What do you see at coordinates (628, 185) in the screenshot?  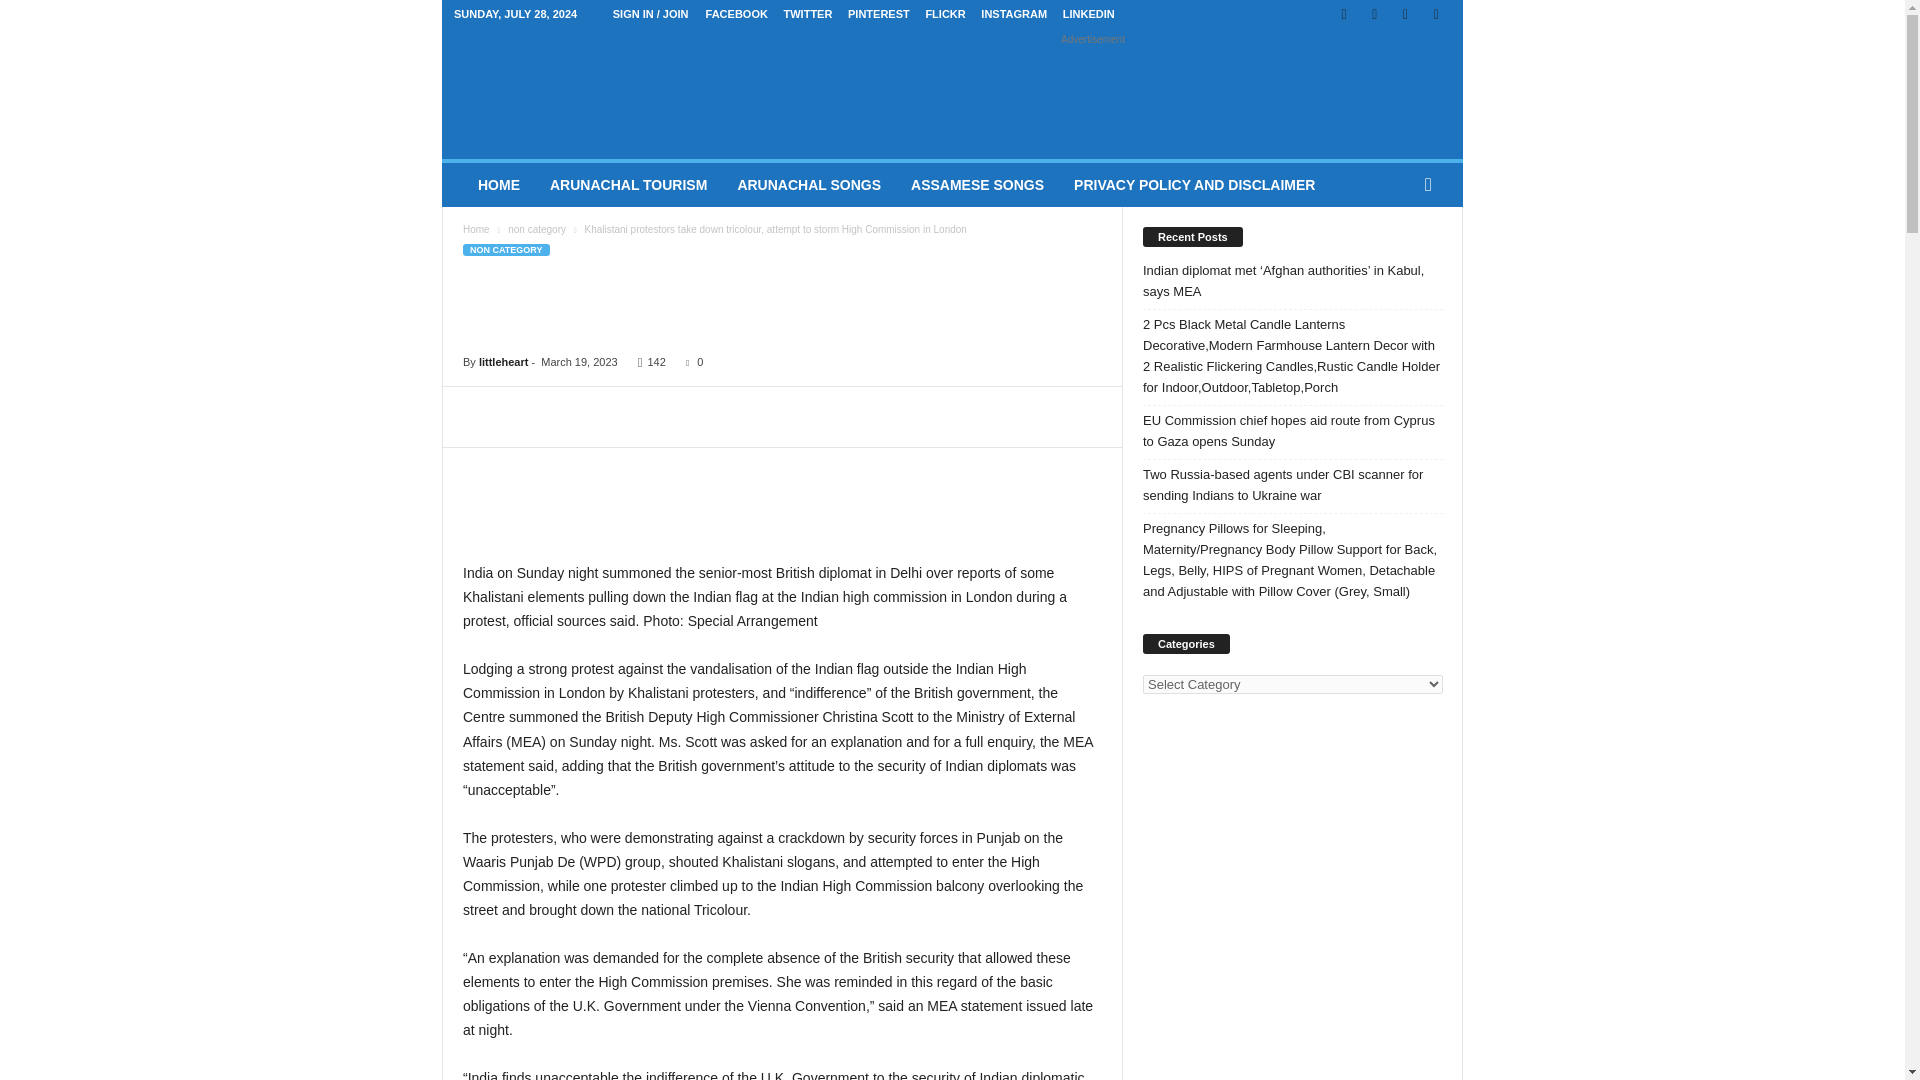 I see `ARUNACHAL TOURISM` at bounding box center [628, 185].